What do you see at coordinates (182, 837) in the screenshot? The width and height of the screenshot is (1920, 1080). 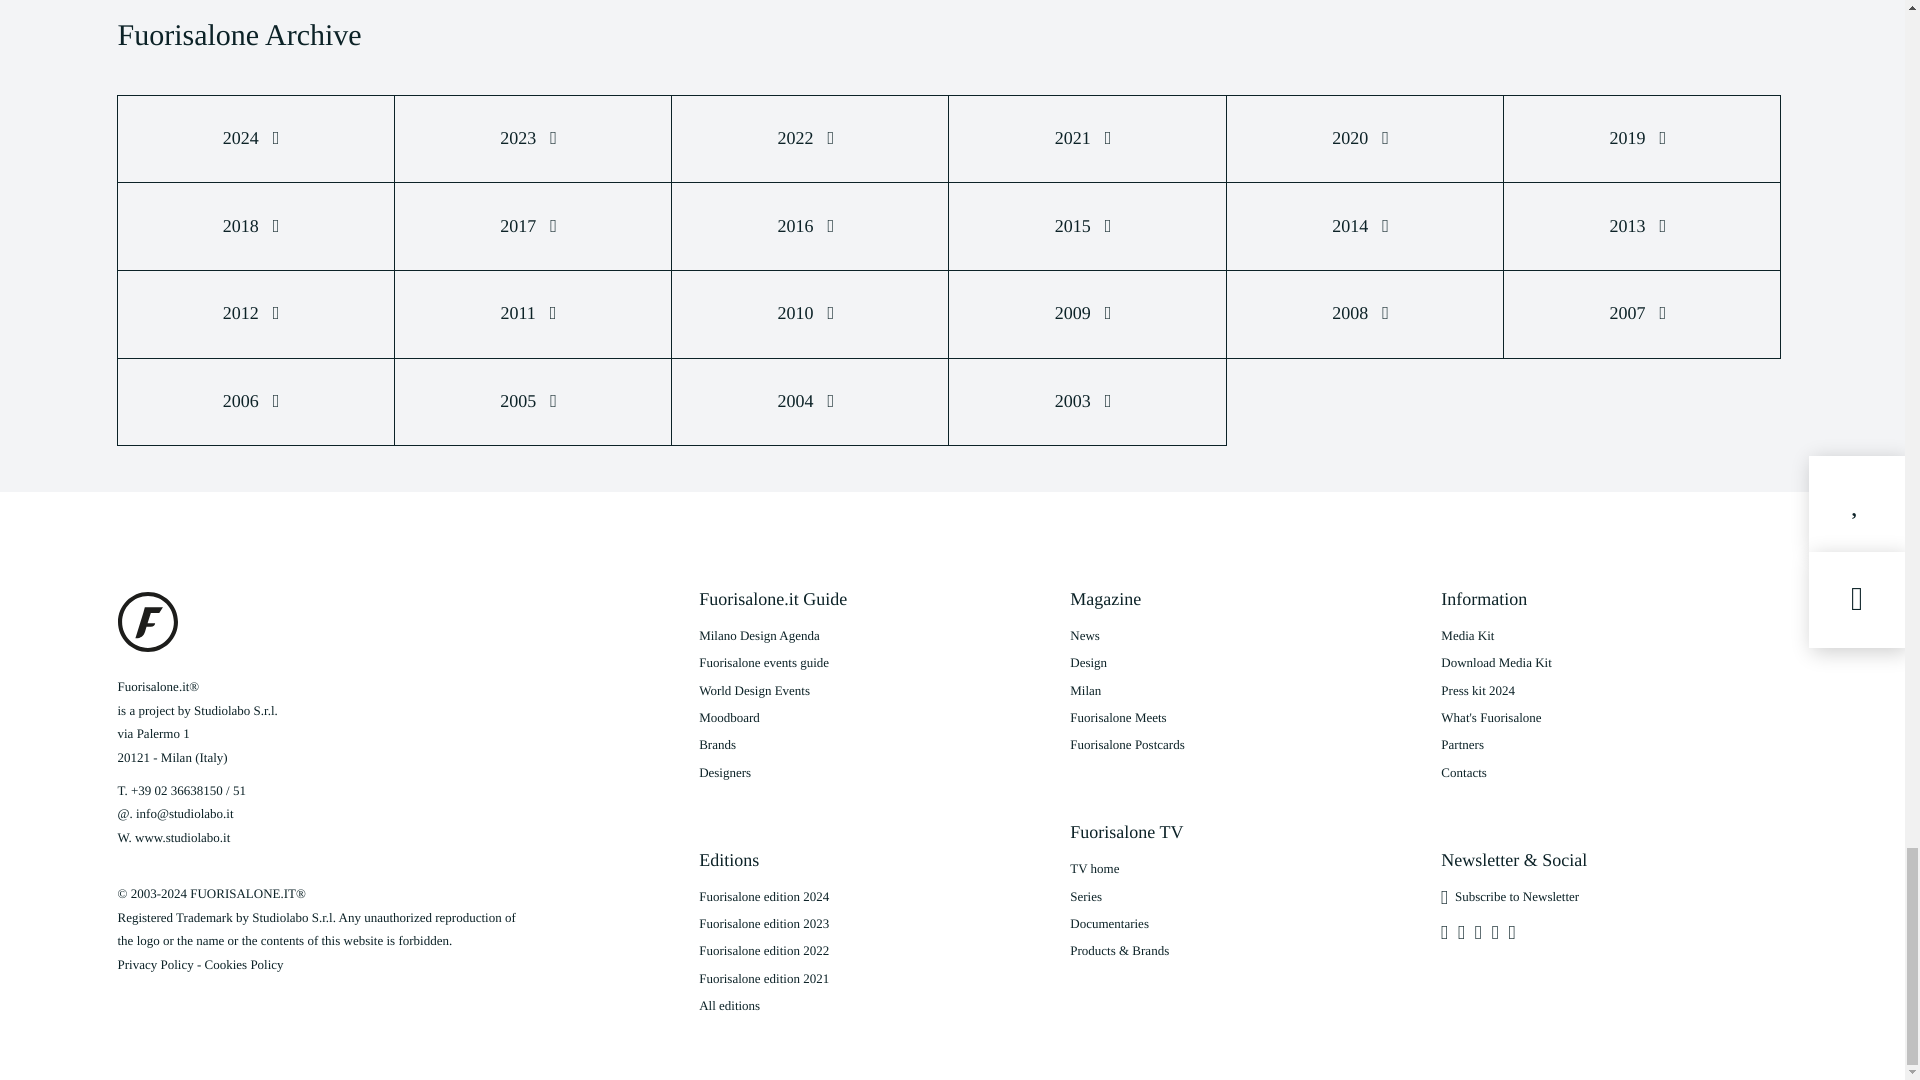 I see `Website Studiolabo` at bounding box center [182, 837].